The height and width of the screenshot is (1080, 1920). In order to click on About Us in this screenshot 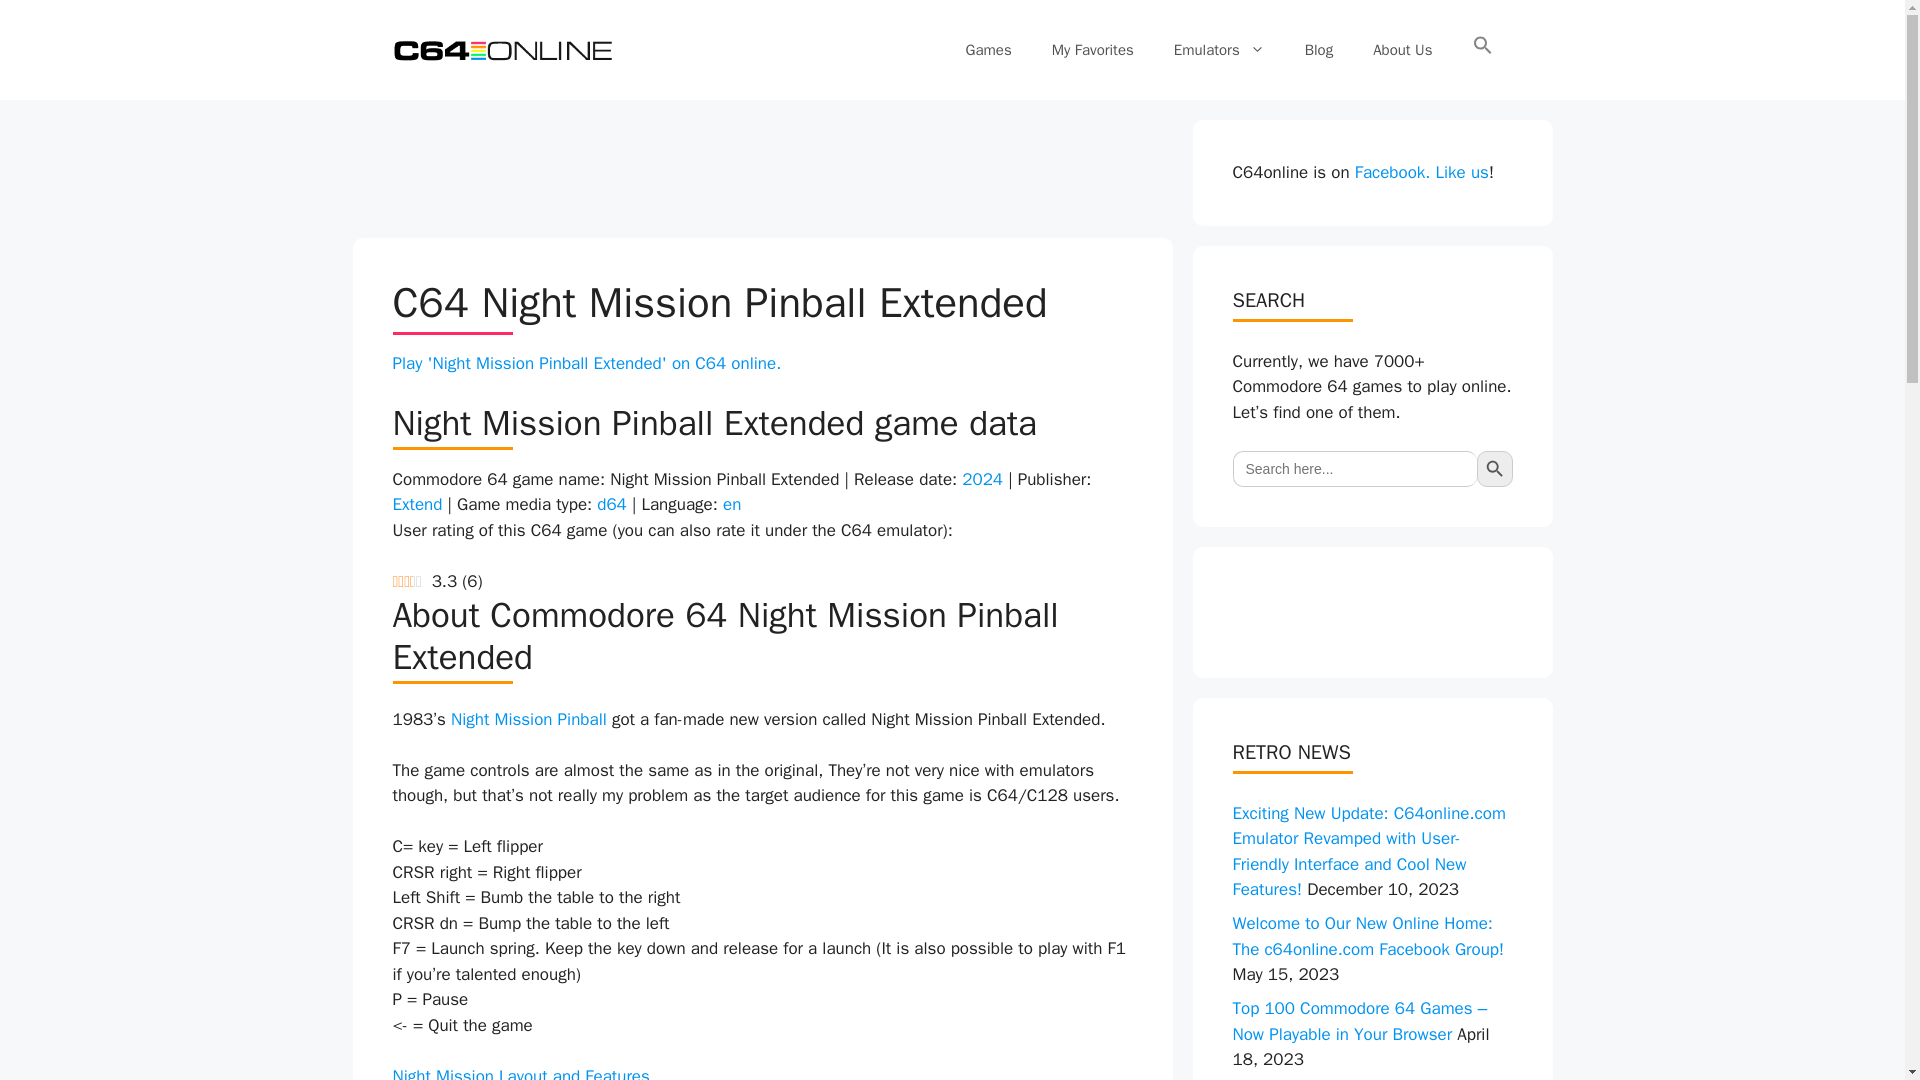, I will do `click(1402, 50)`.